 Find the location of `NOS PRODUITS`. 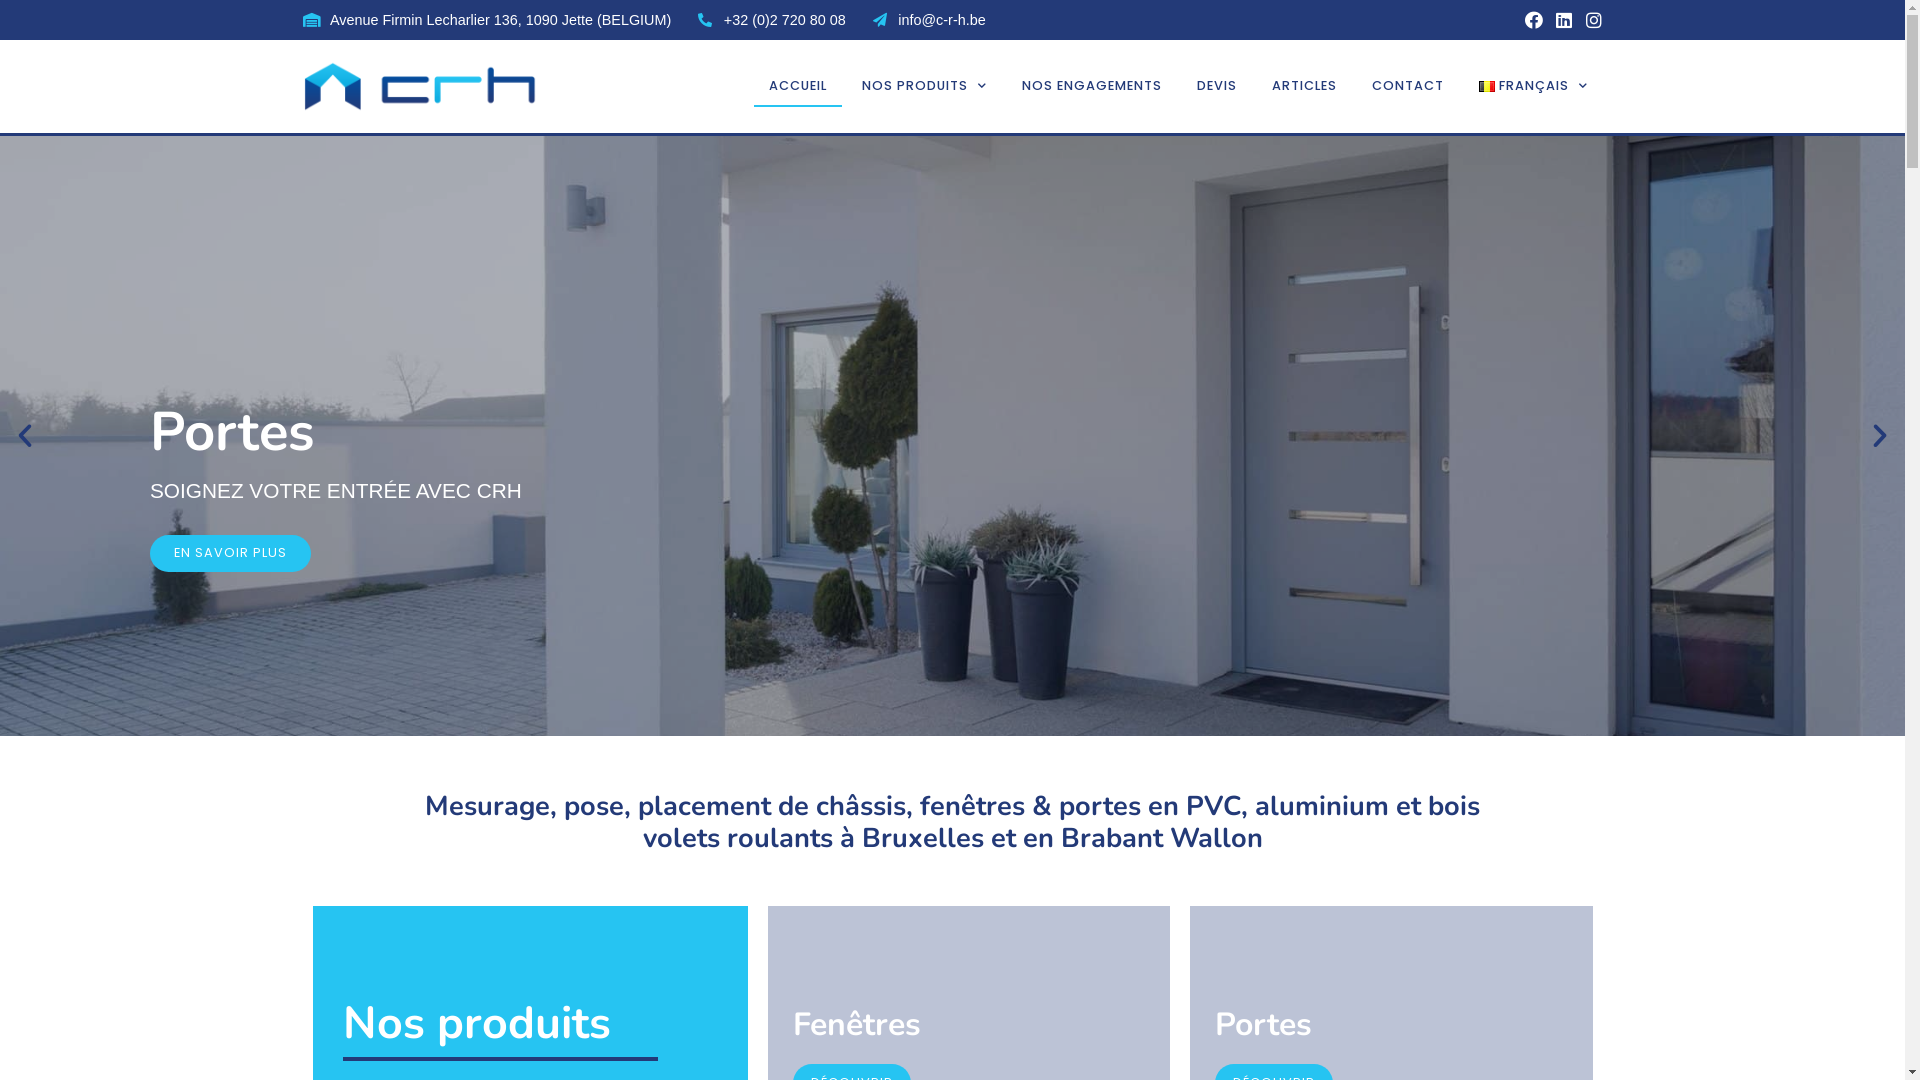

NOS PRODUITS is located at coordinates (924, 86).